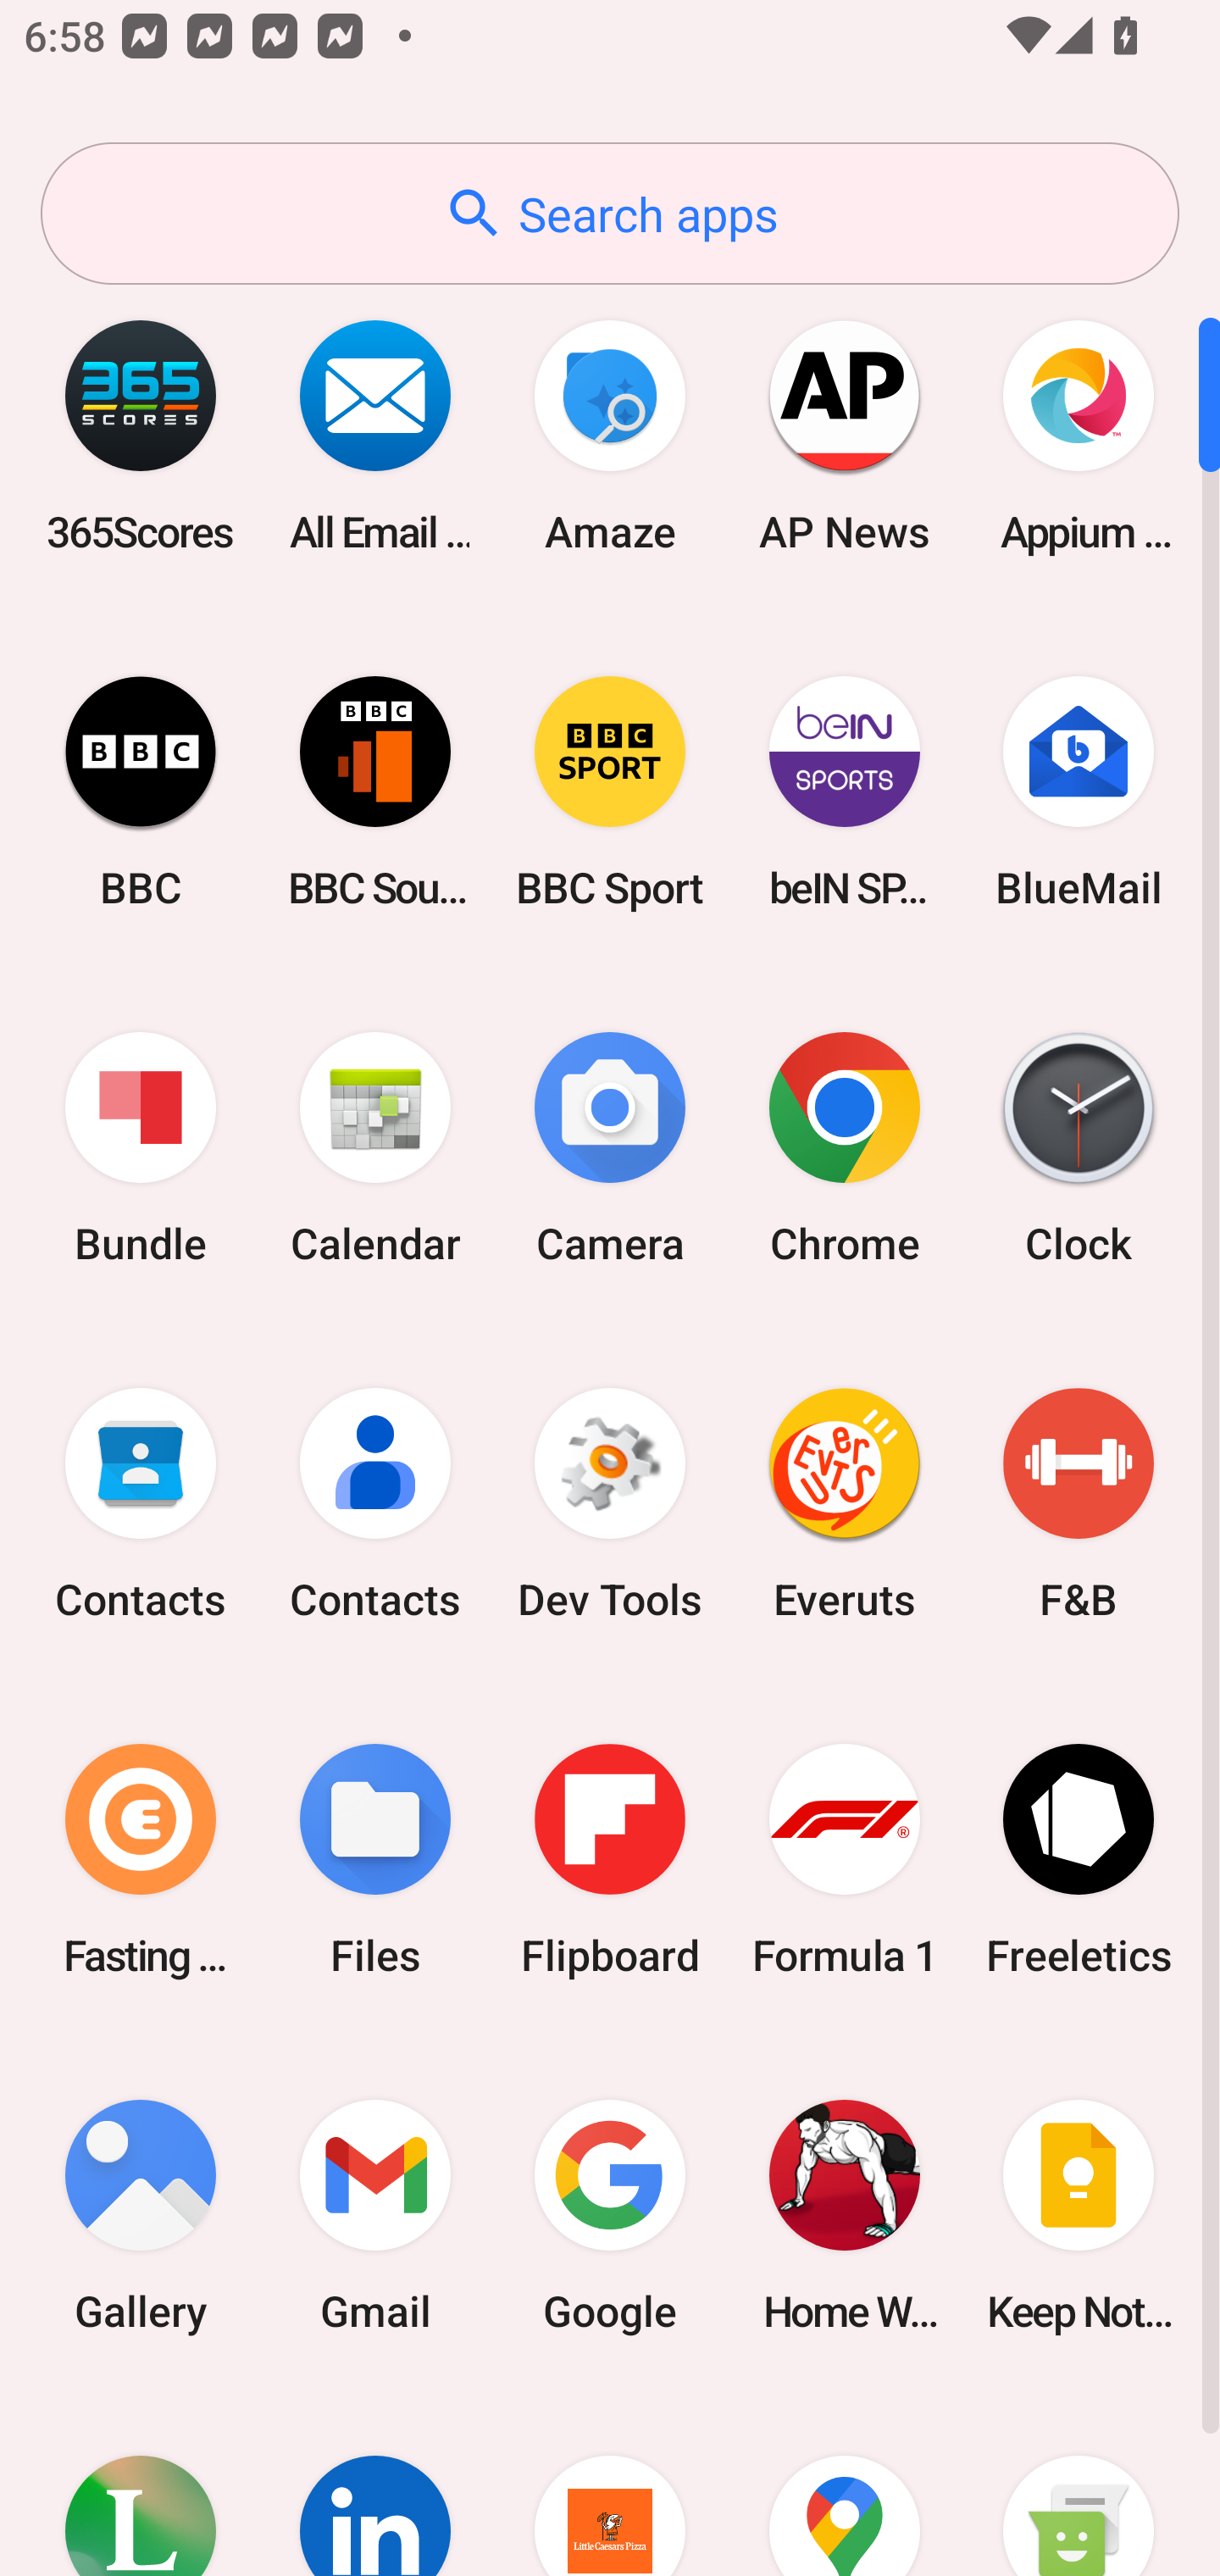 Image resolution: width=1220 pixels, height=2576 pixels. Describe the element at coordinates (844, 2215) in the screenshot. I see `Home Workout` at that location.